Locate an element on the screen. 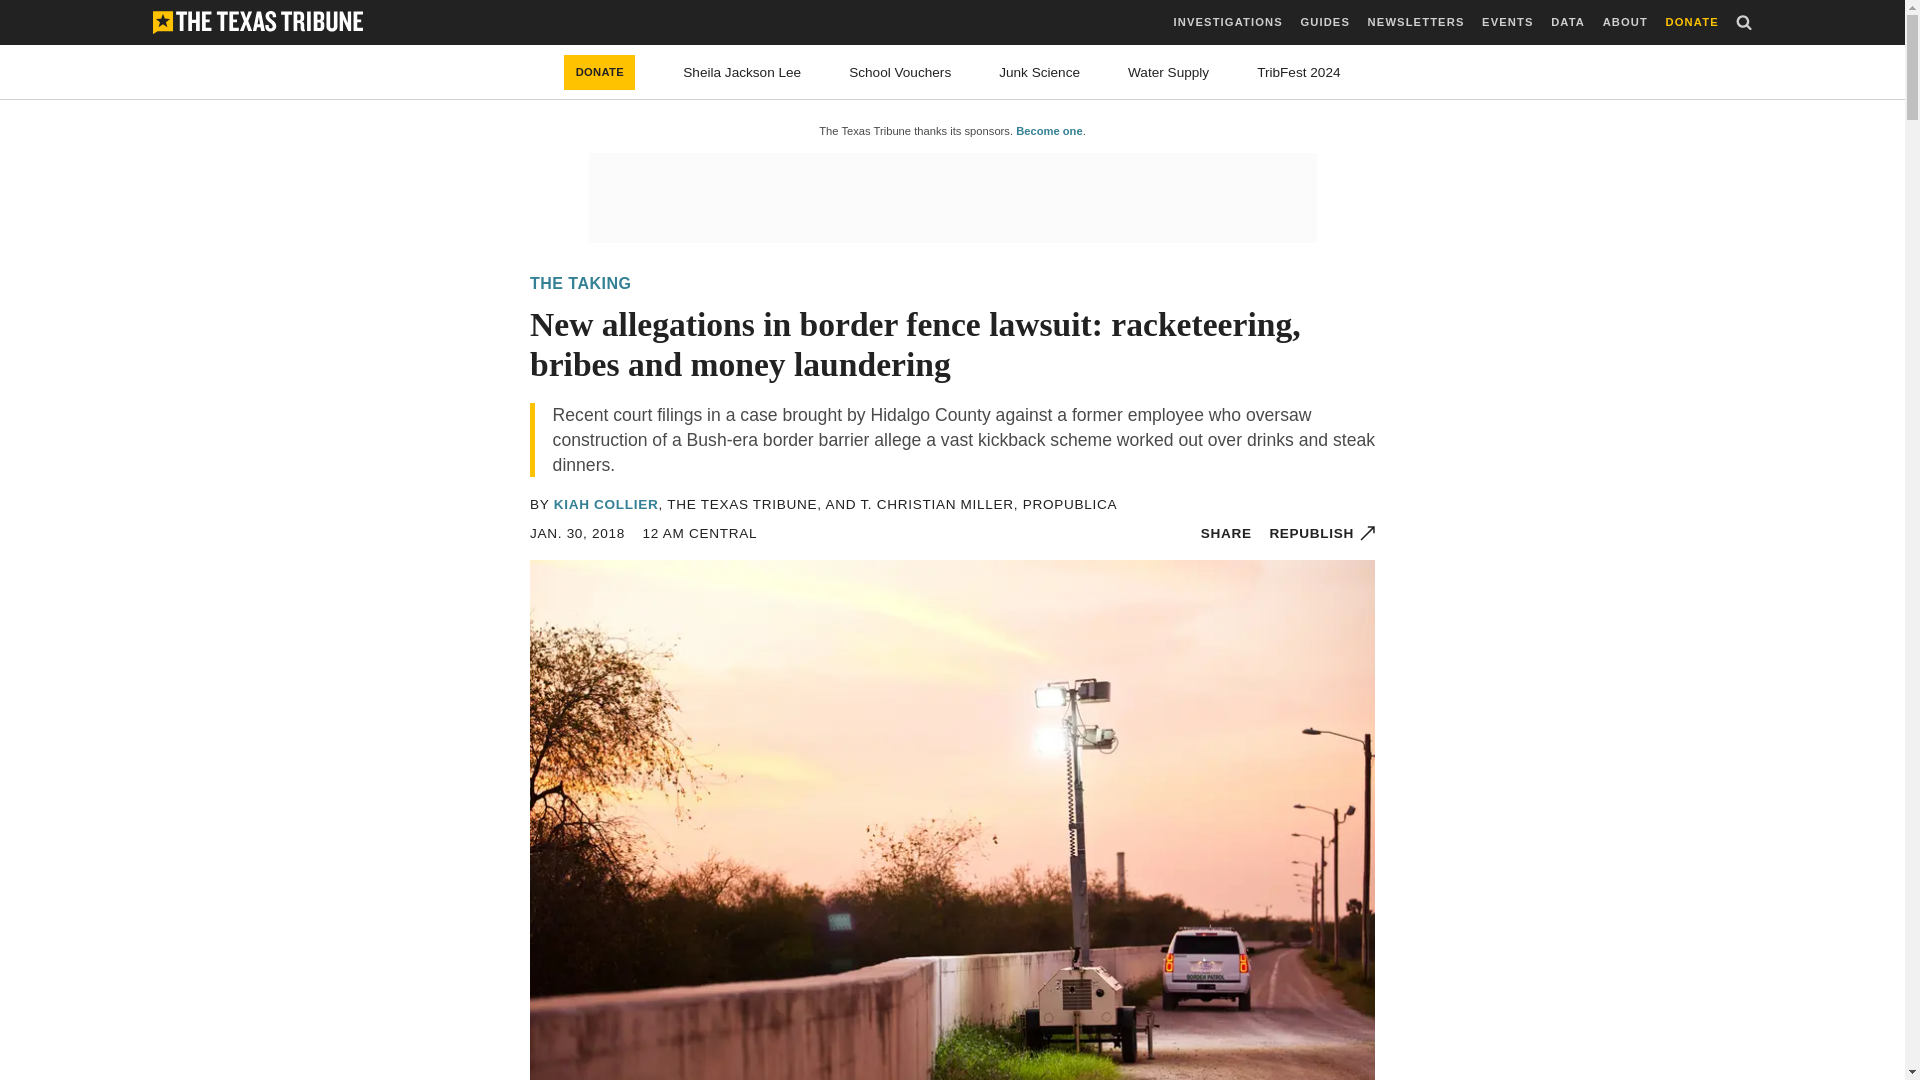 The height and width of the screenshot is (1080, 1920). Become one is located at coordinates (1048, 131).